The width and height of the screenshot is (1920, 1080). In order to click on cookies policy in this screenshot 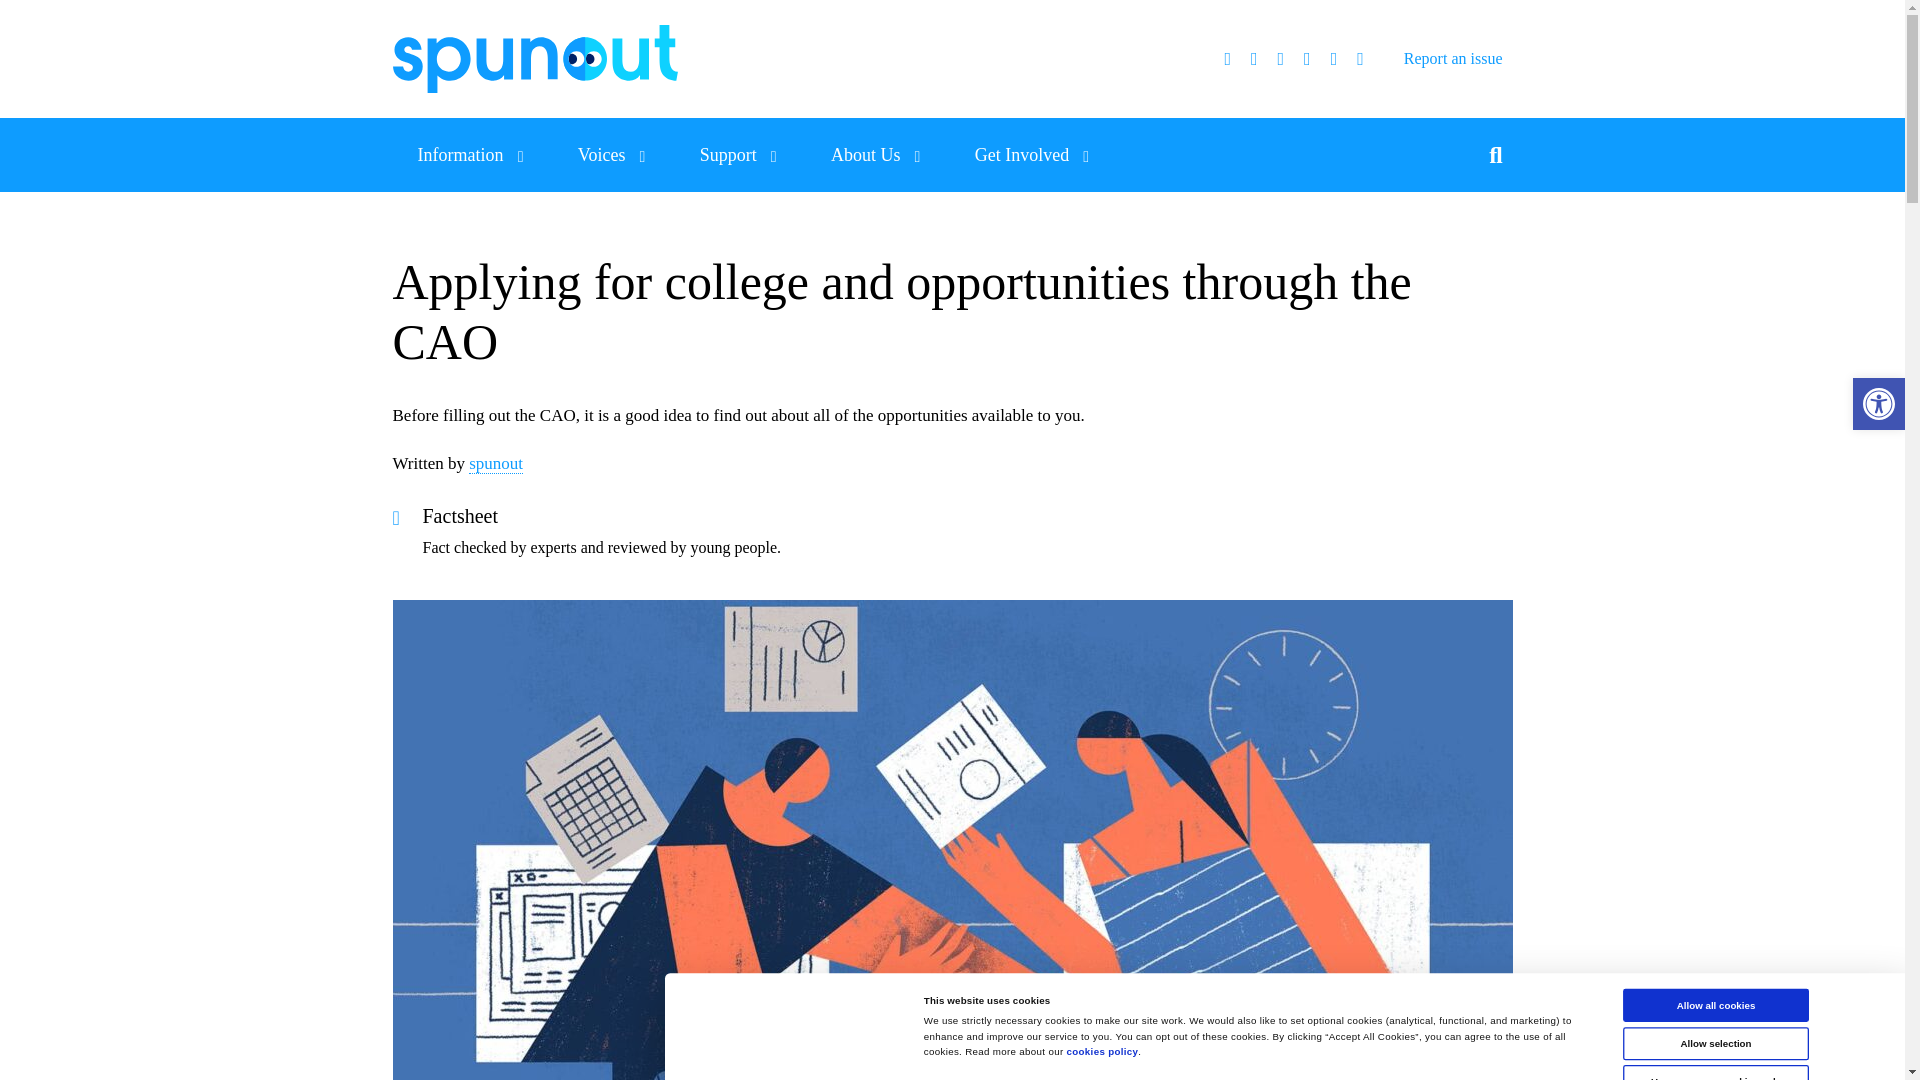, I will do `click(1120, 1056)`.